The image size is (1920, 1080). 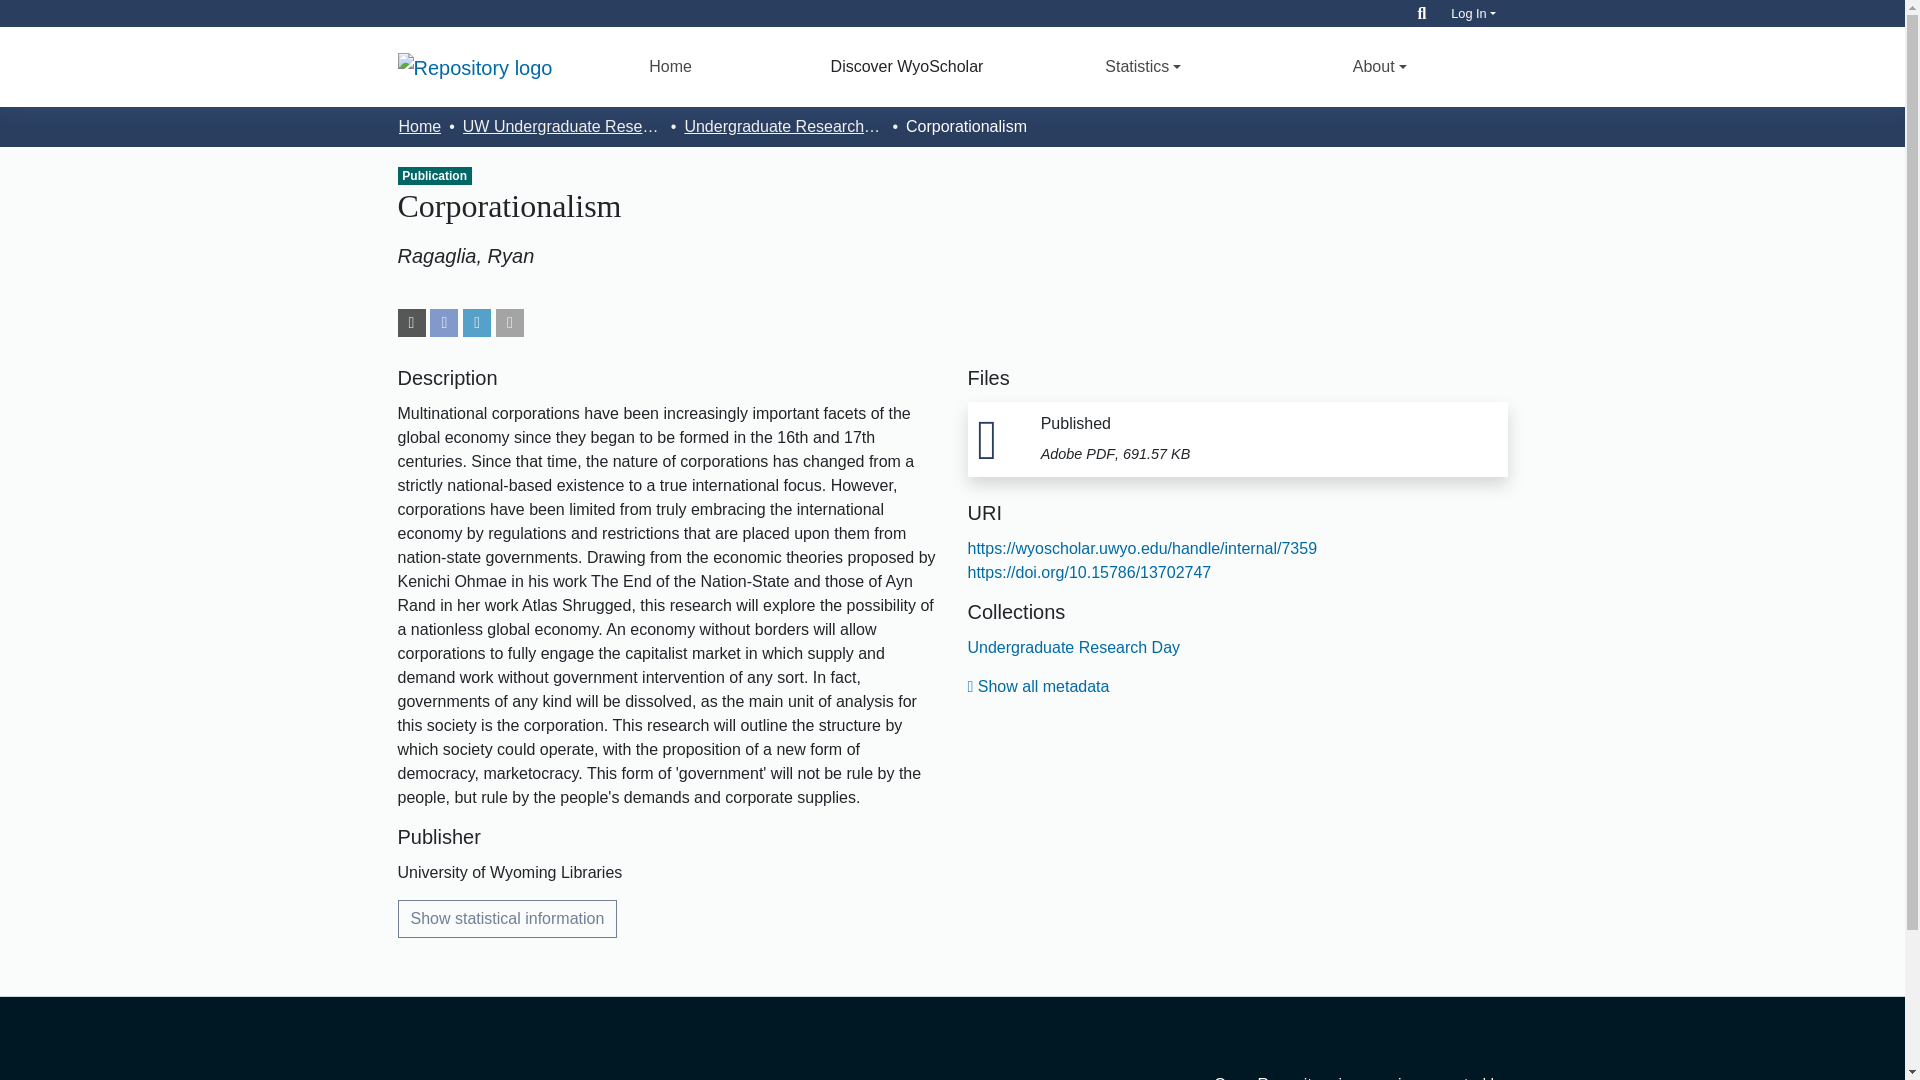 I want to click on Show all metadata, so click(x=1038, y=686).